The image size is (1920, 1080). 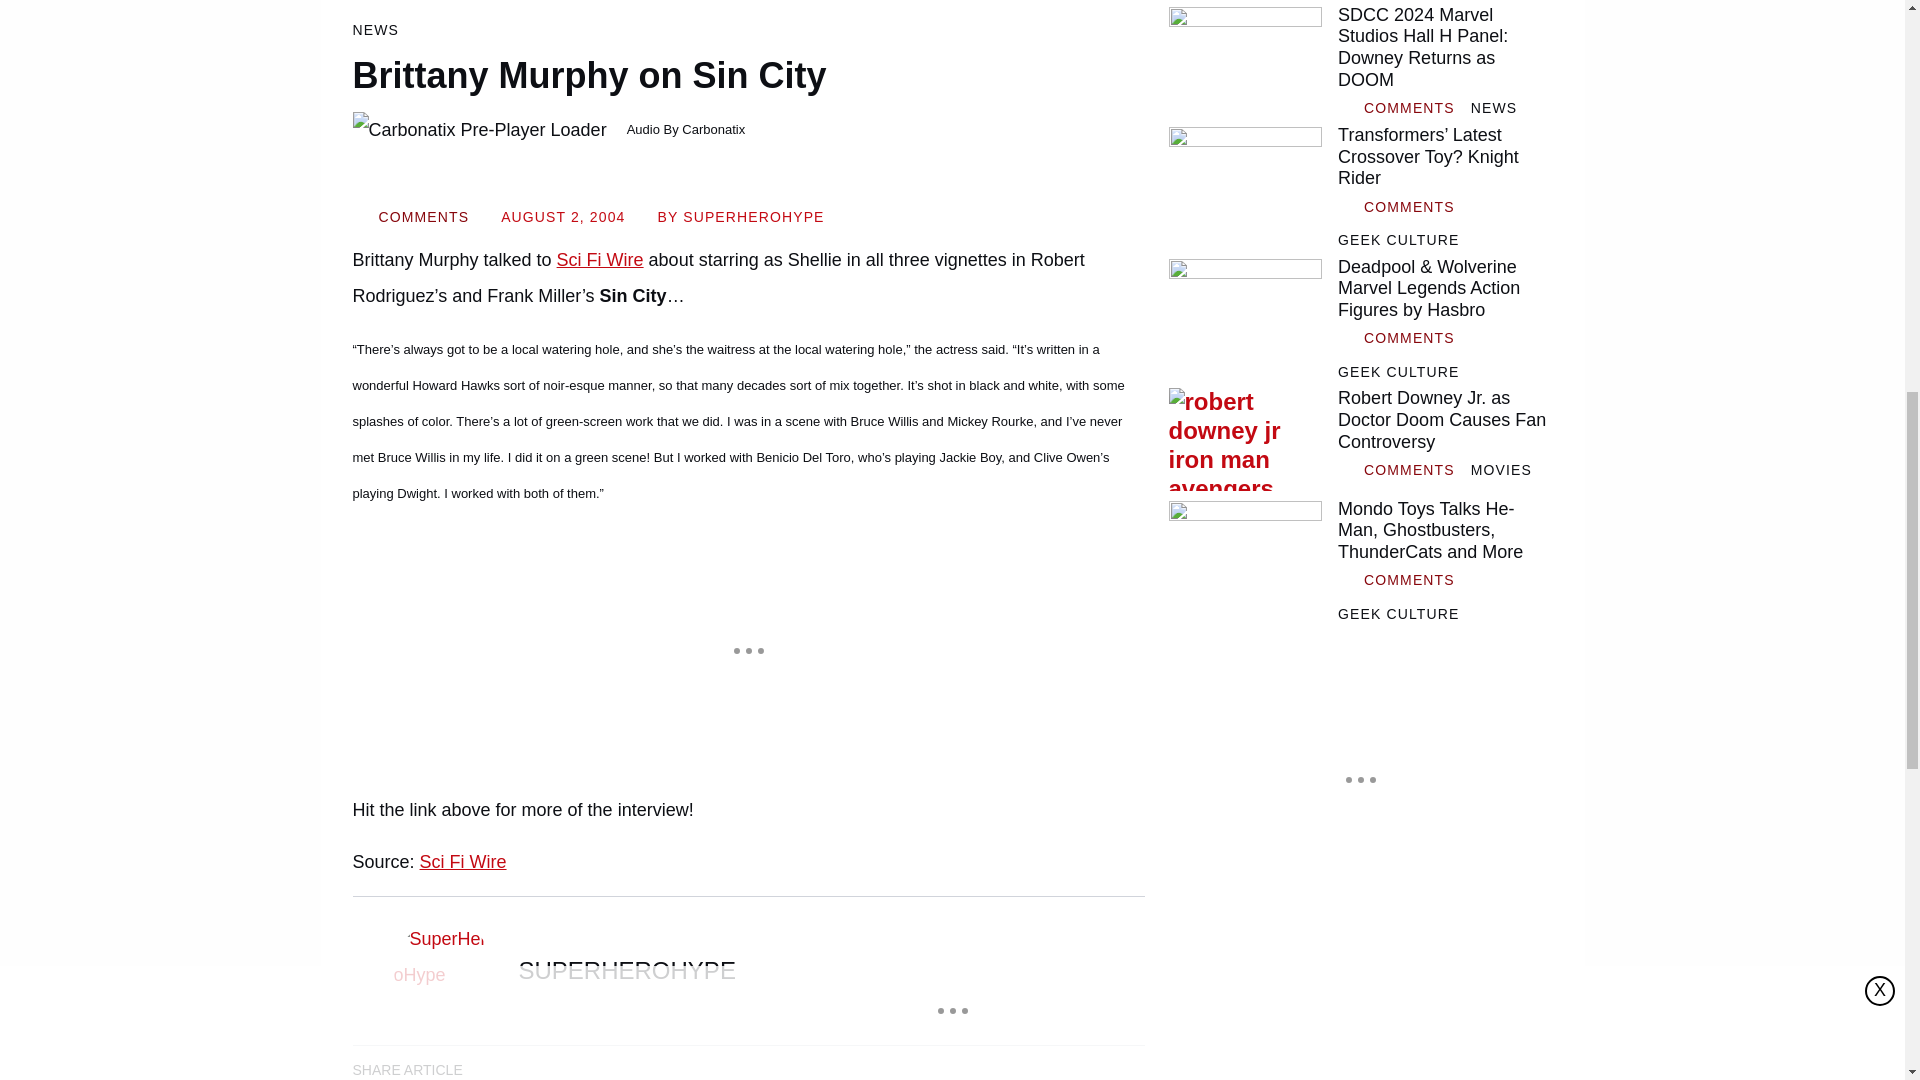 What do you see at coordinates (1244, 438) in the screenshot?
I see `Robert Downey Jr. as Doctor Doom Causes Fan Controversy` at bounding box center [1244, 438].